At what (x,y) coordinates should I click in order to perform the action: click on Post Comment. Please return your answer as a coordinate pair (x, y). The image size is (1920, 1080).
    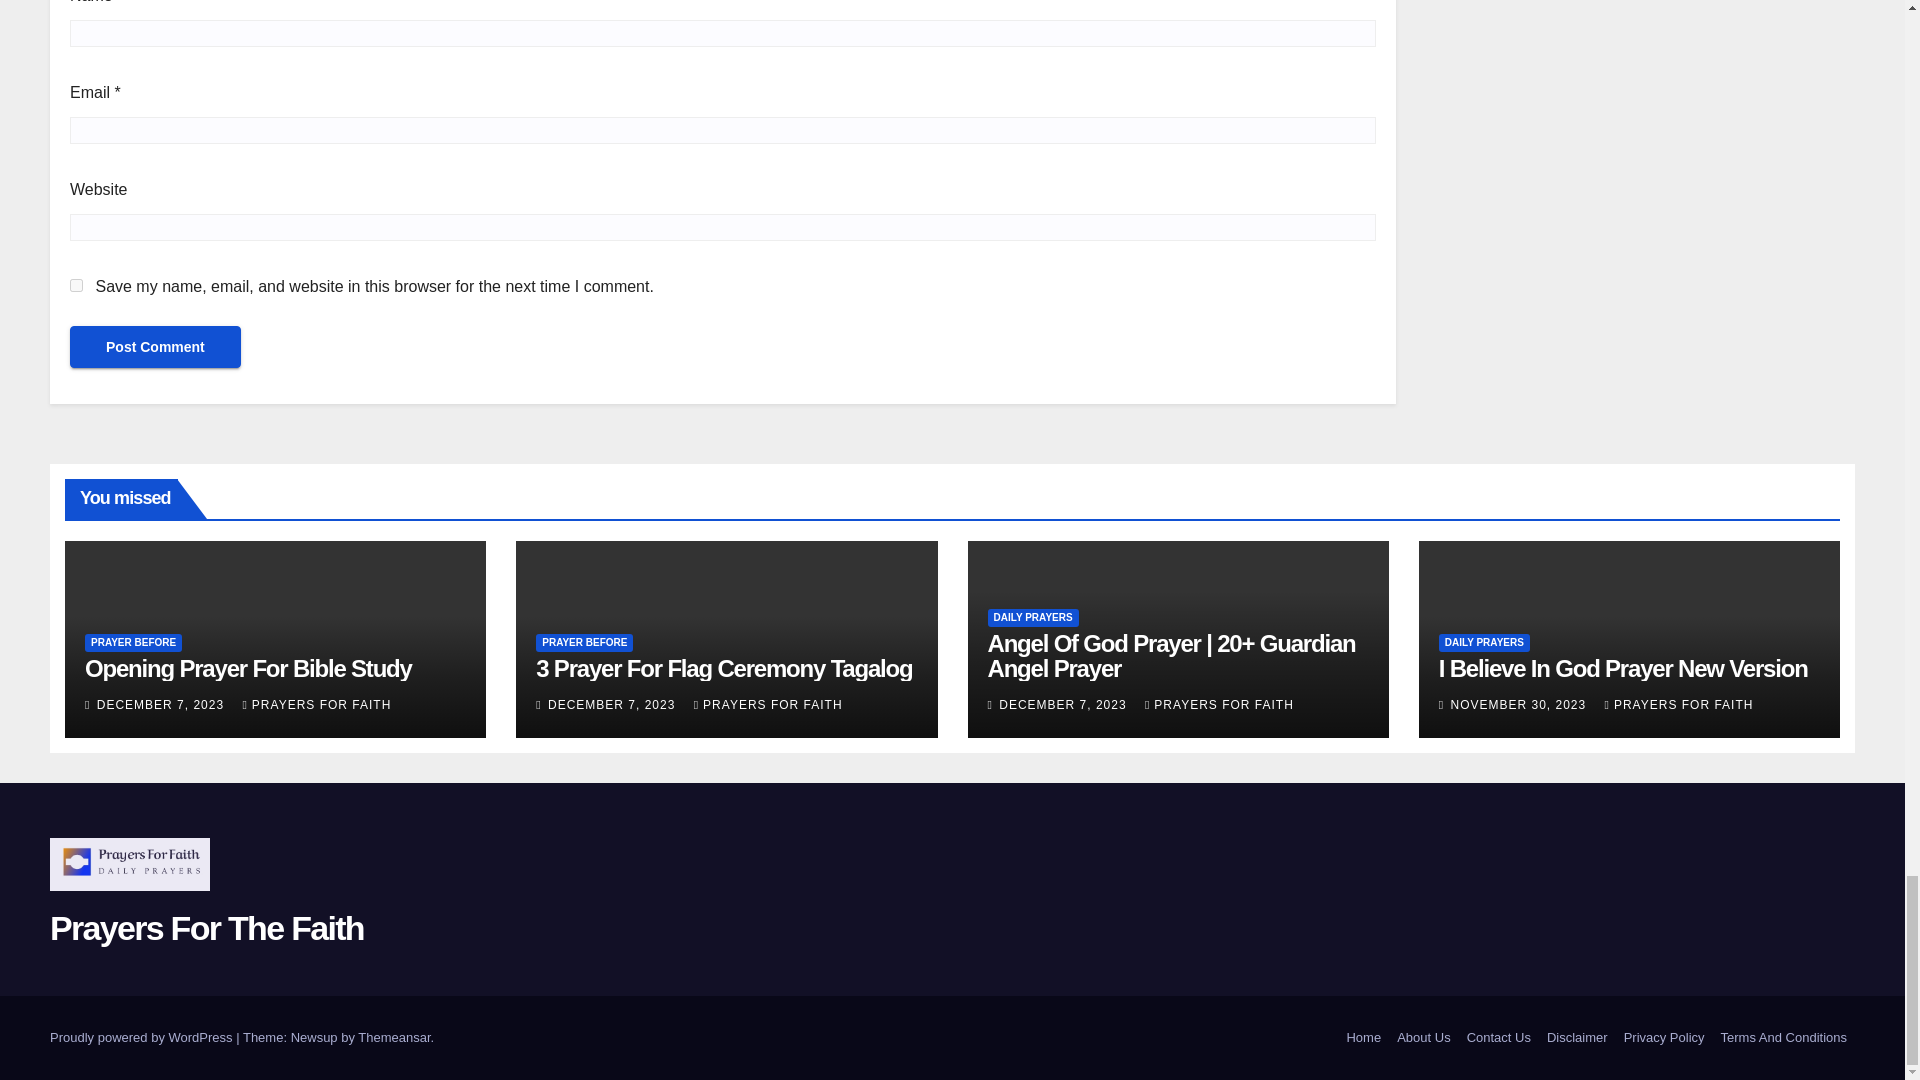
    Looking at the image, I should click on (155, 347).